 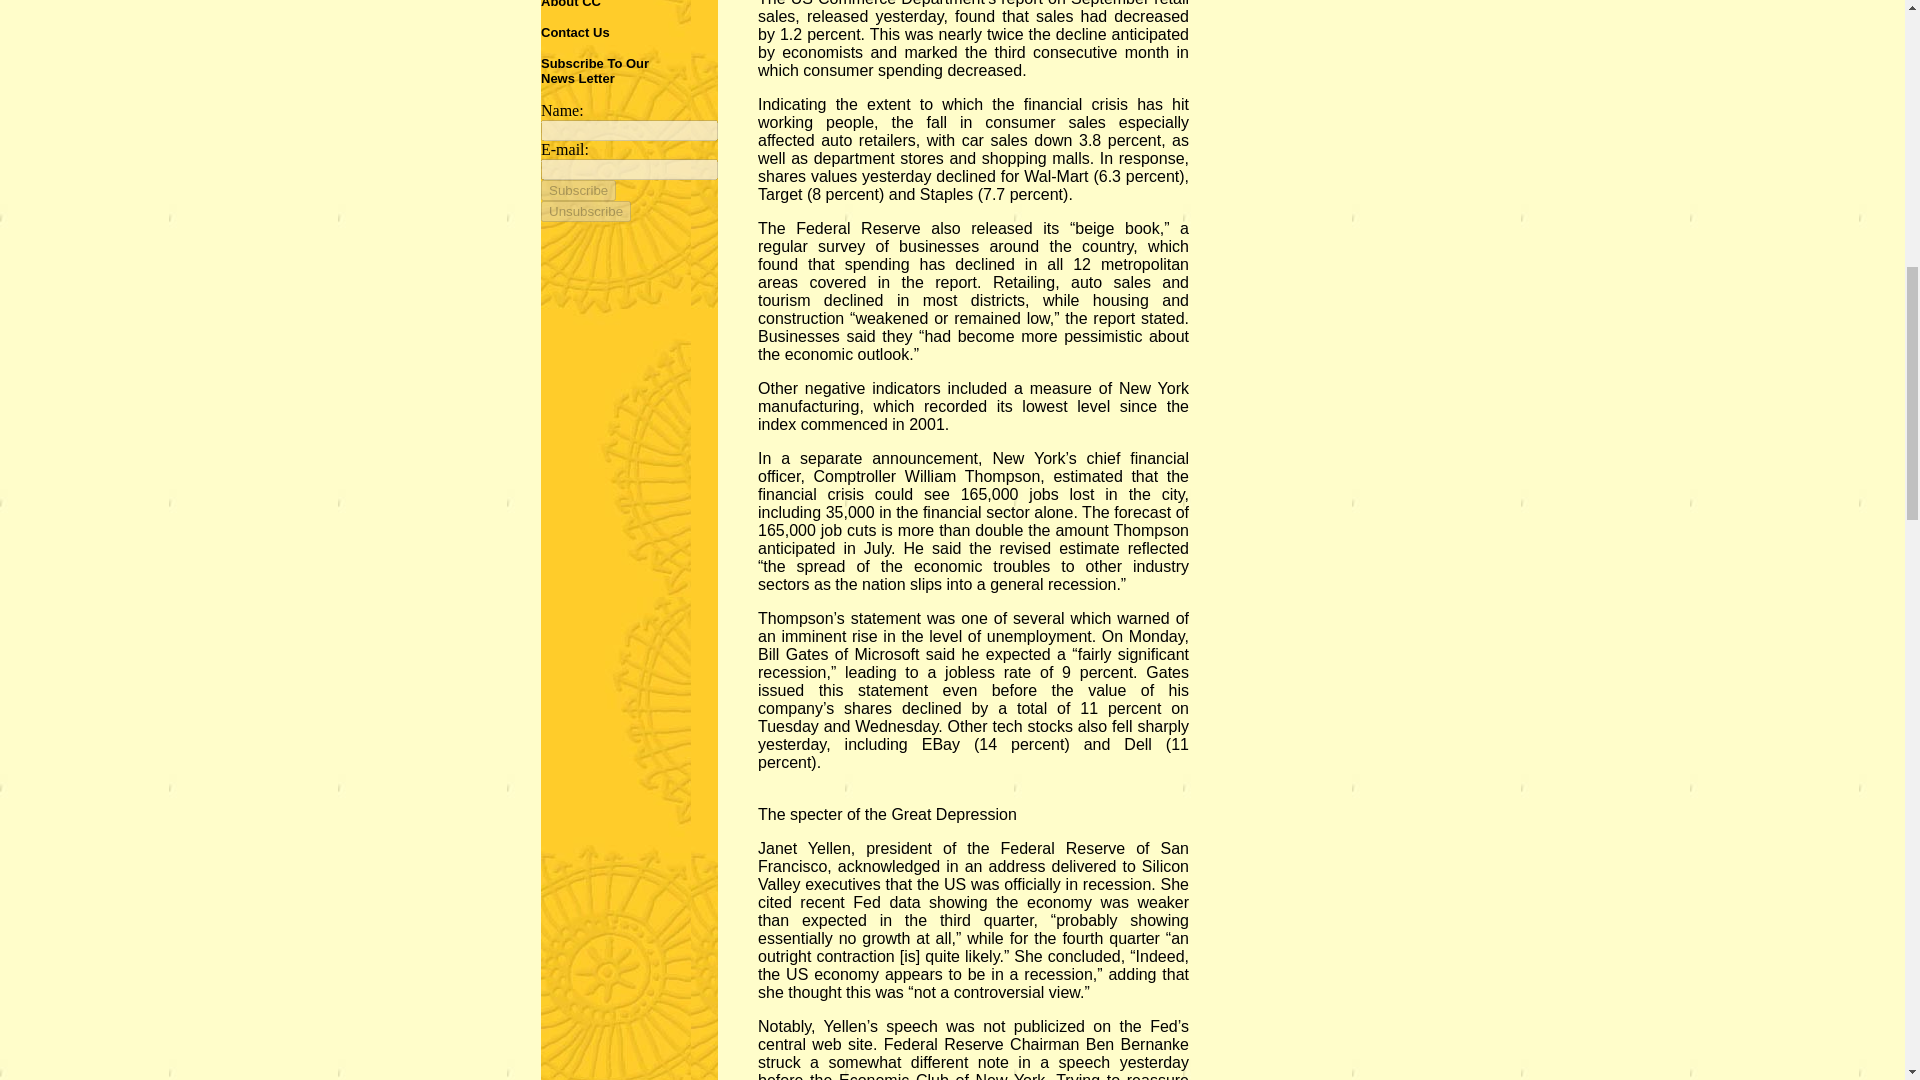 I want to click on Unsubscribe, so click(x=586, y=211).